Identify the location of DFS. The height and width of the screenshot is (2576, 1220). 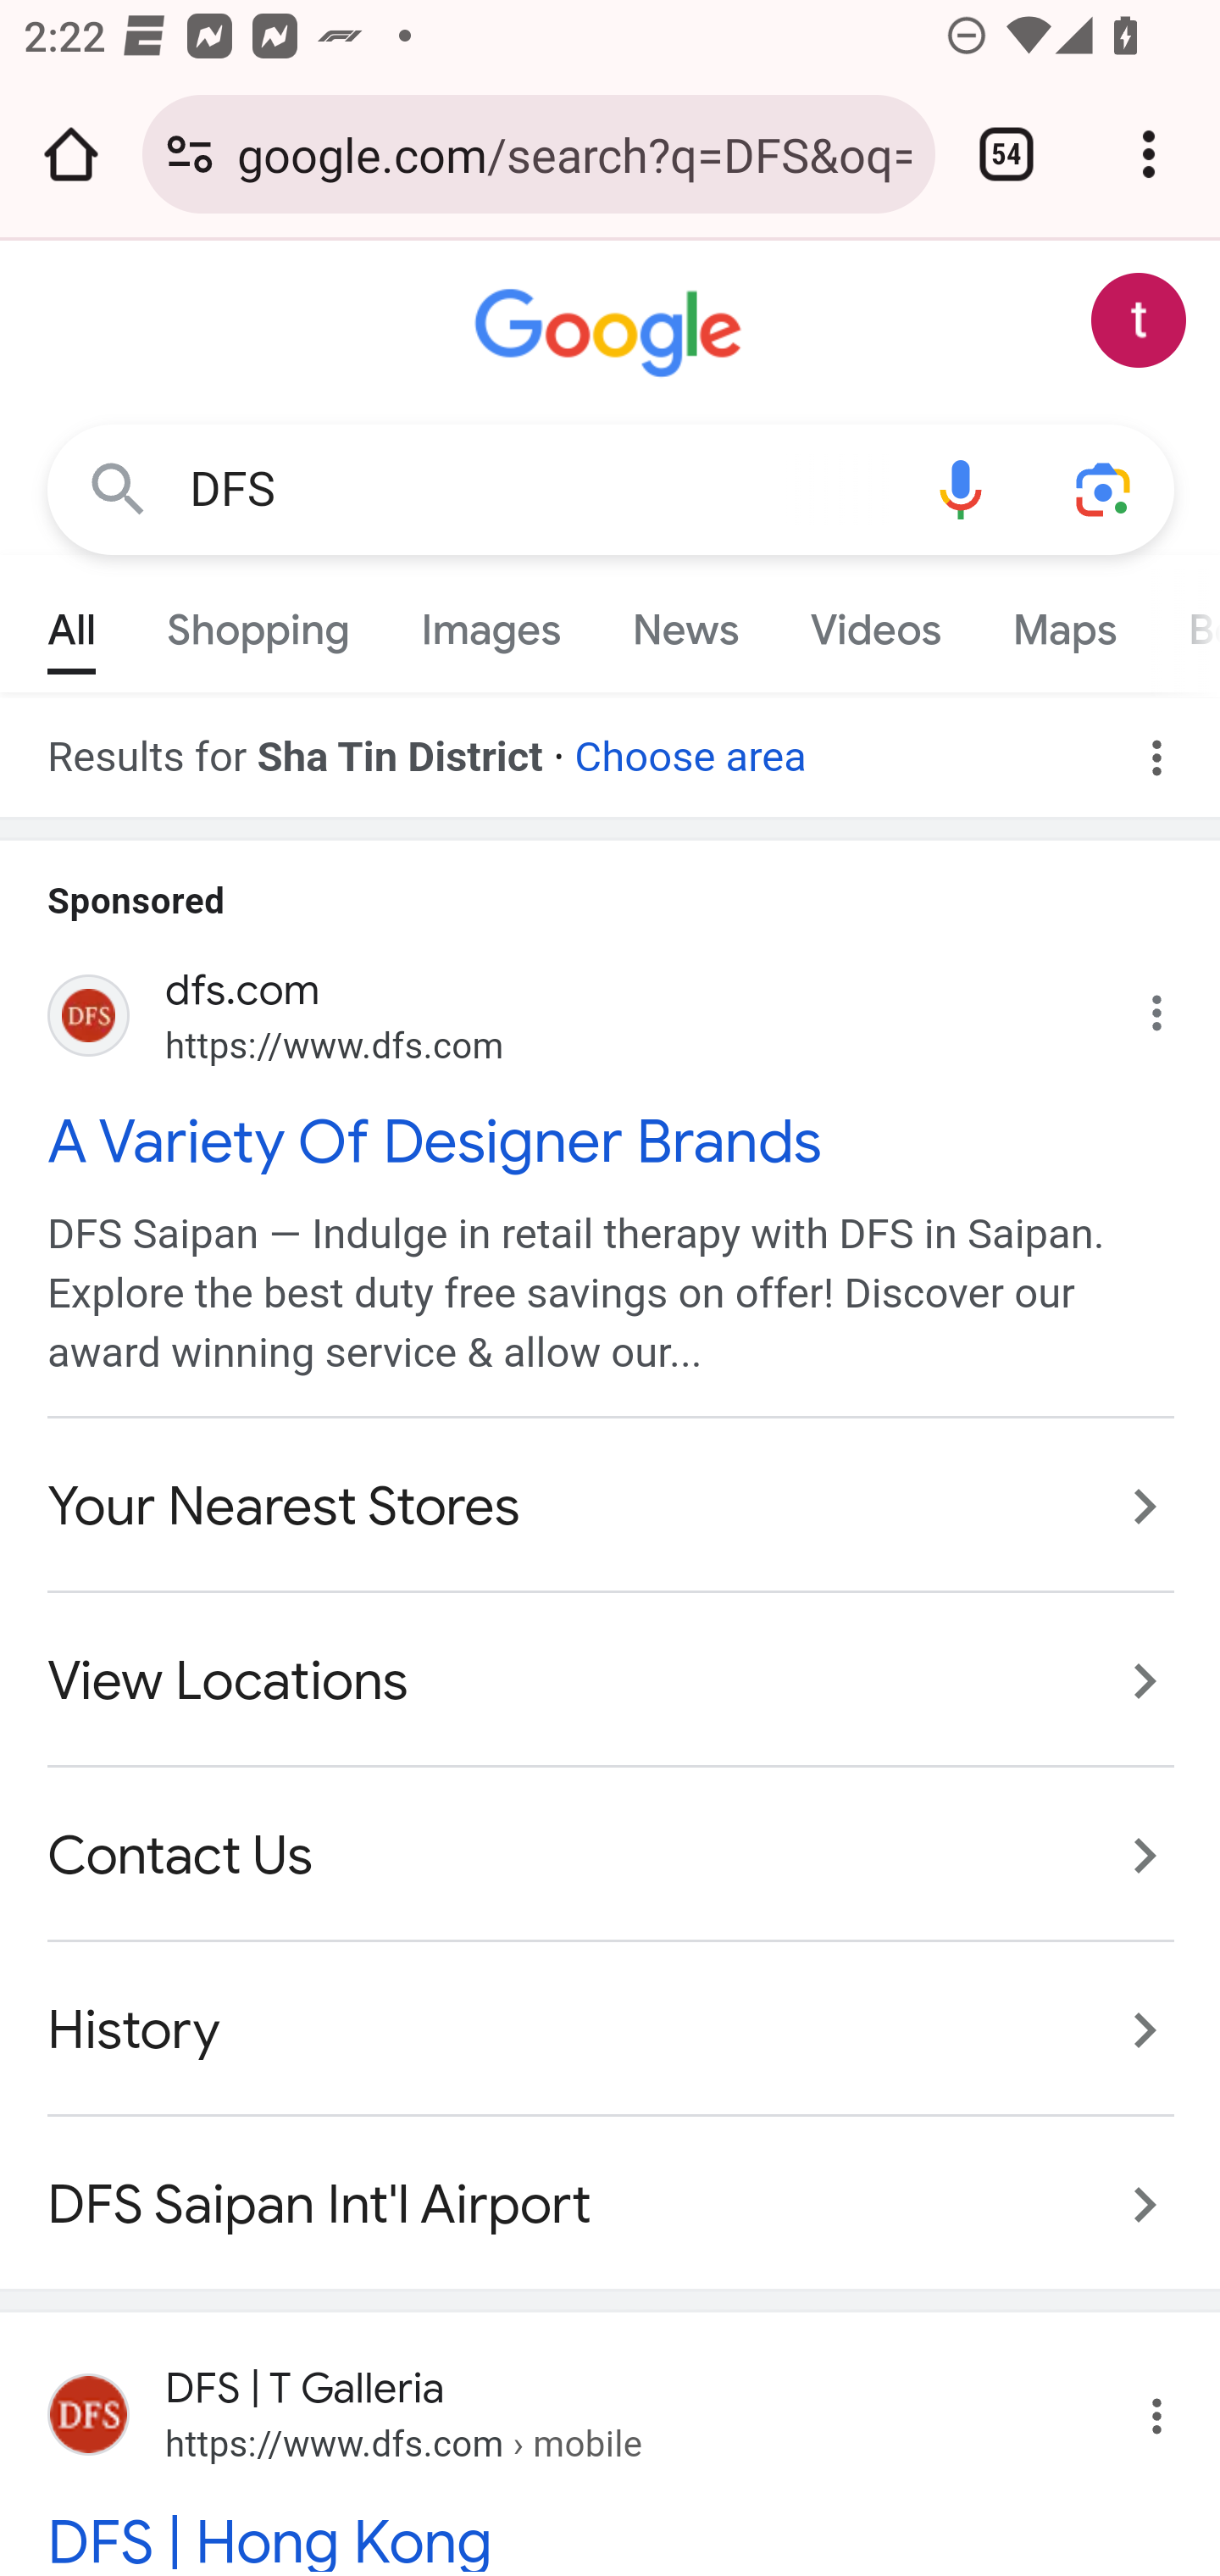
(539, 490).